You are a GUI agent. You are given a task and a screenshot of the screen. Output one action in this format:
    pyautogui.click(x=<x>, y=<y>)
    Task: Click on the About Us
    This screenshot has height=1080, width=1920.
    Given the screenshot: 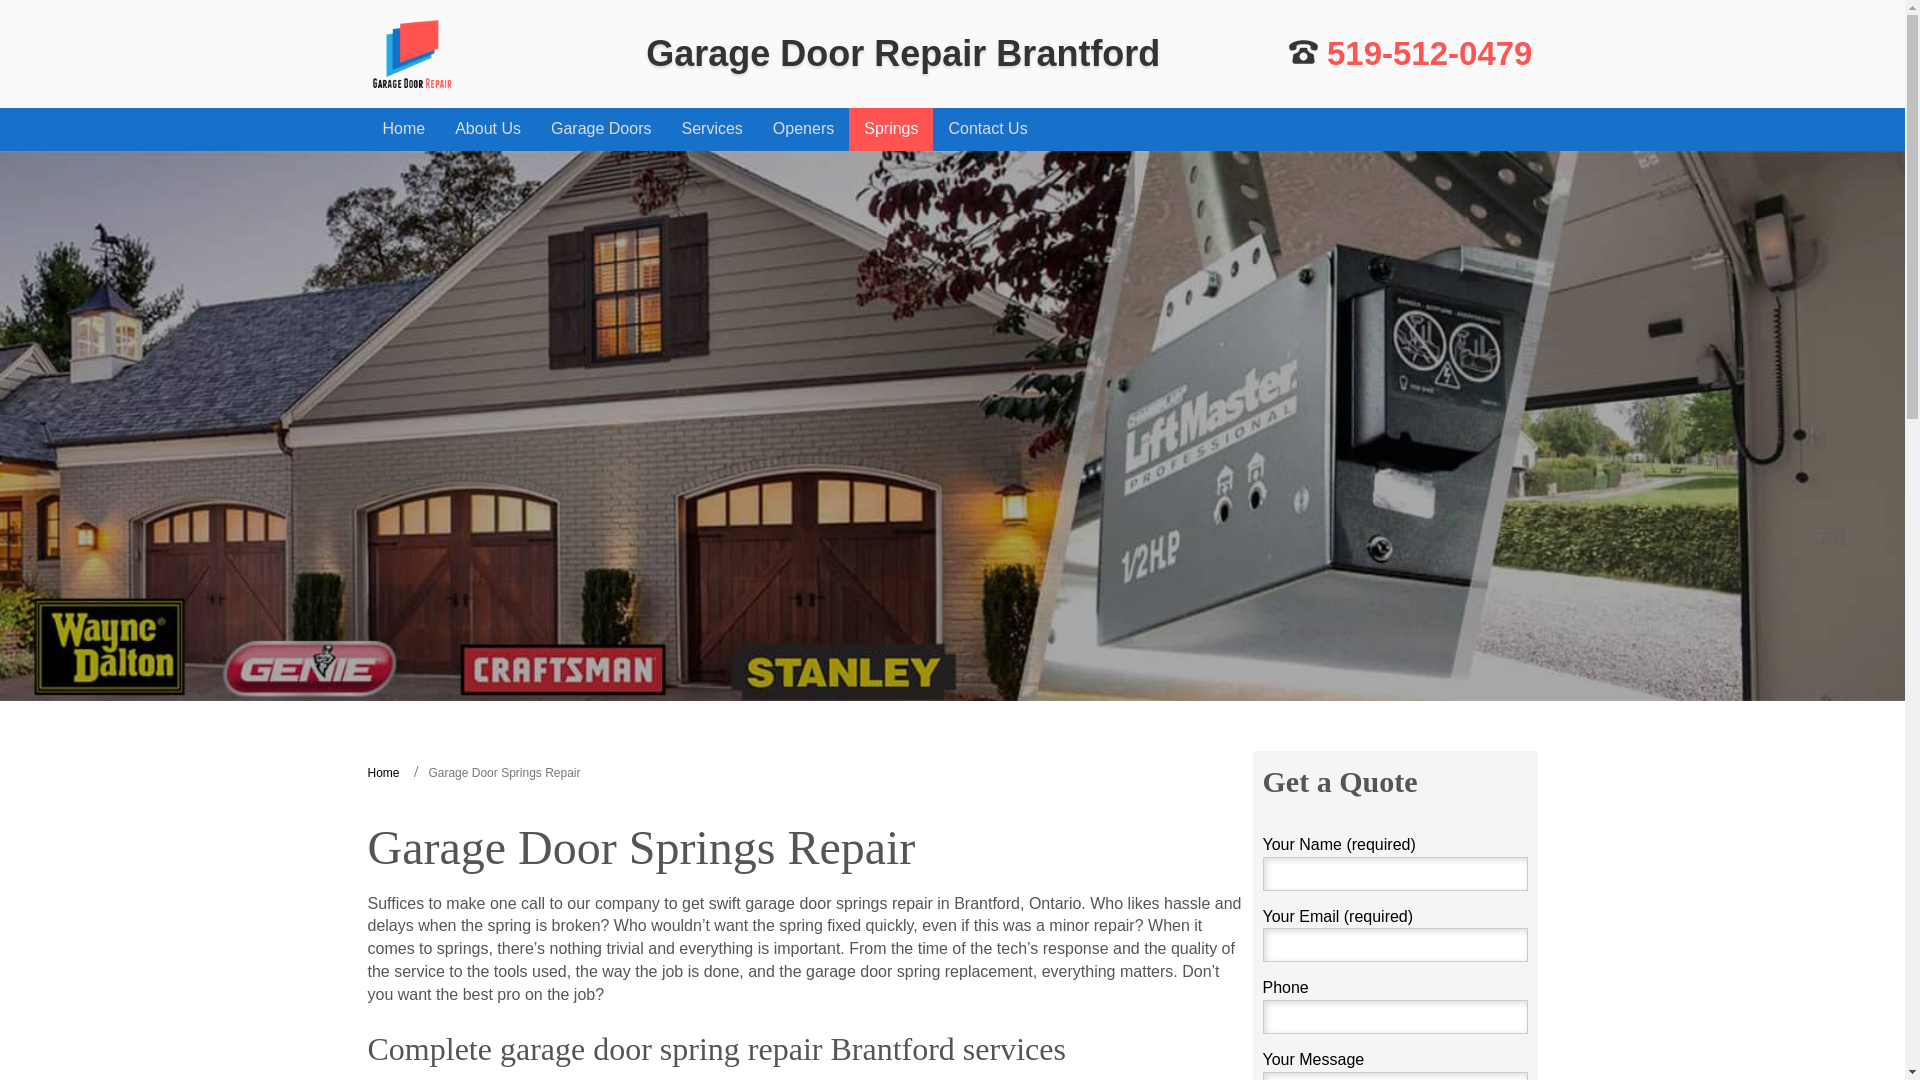 What is the action you would take?
    pyautogui.click(x=487, y=130)
    